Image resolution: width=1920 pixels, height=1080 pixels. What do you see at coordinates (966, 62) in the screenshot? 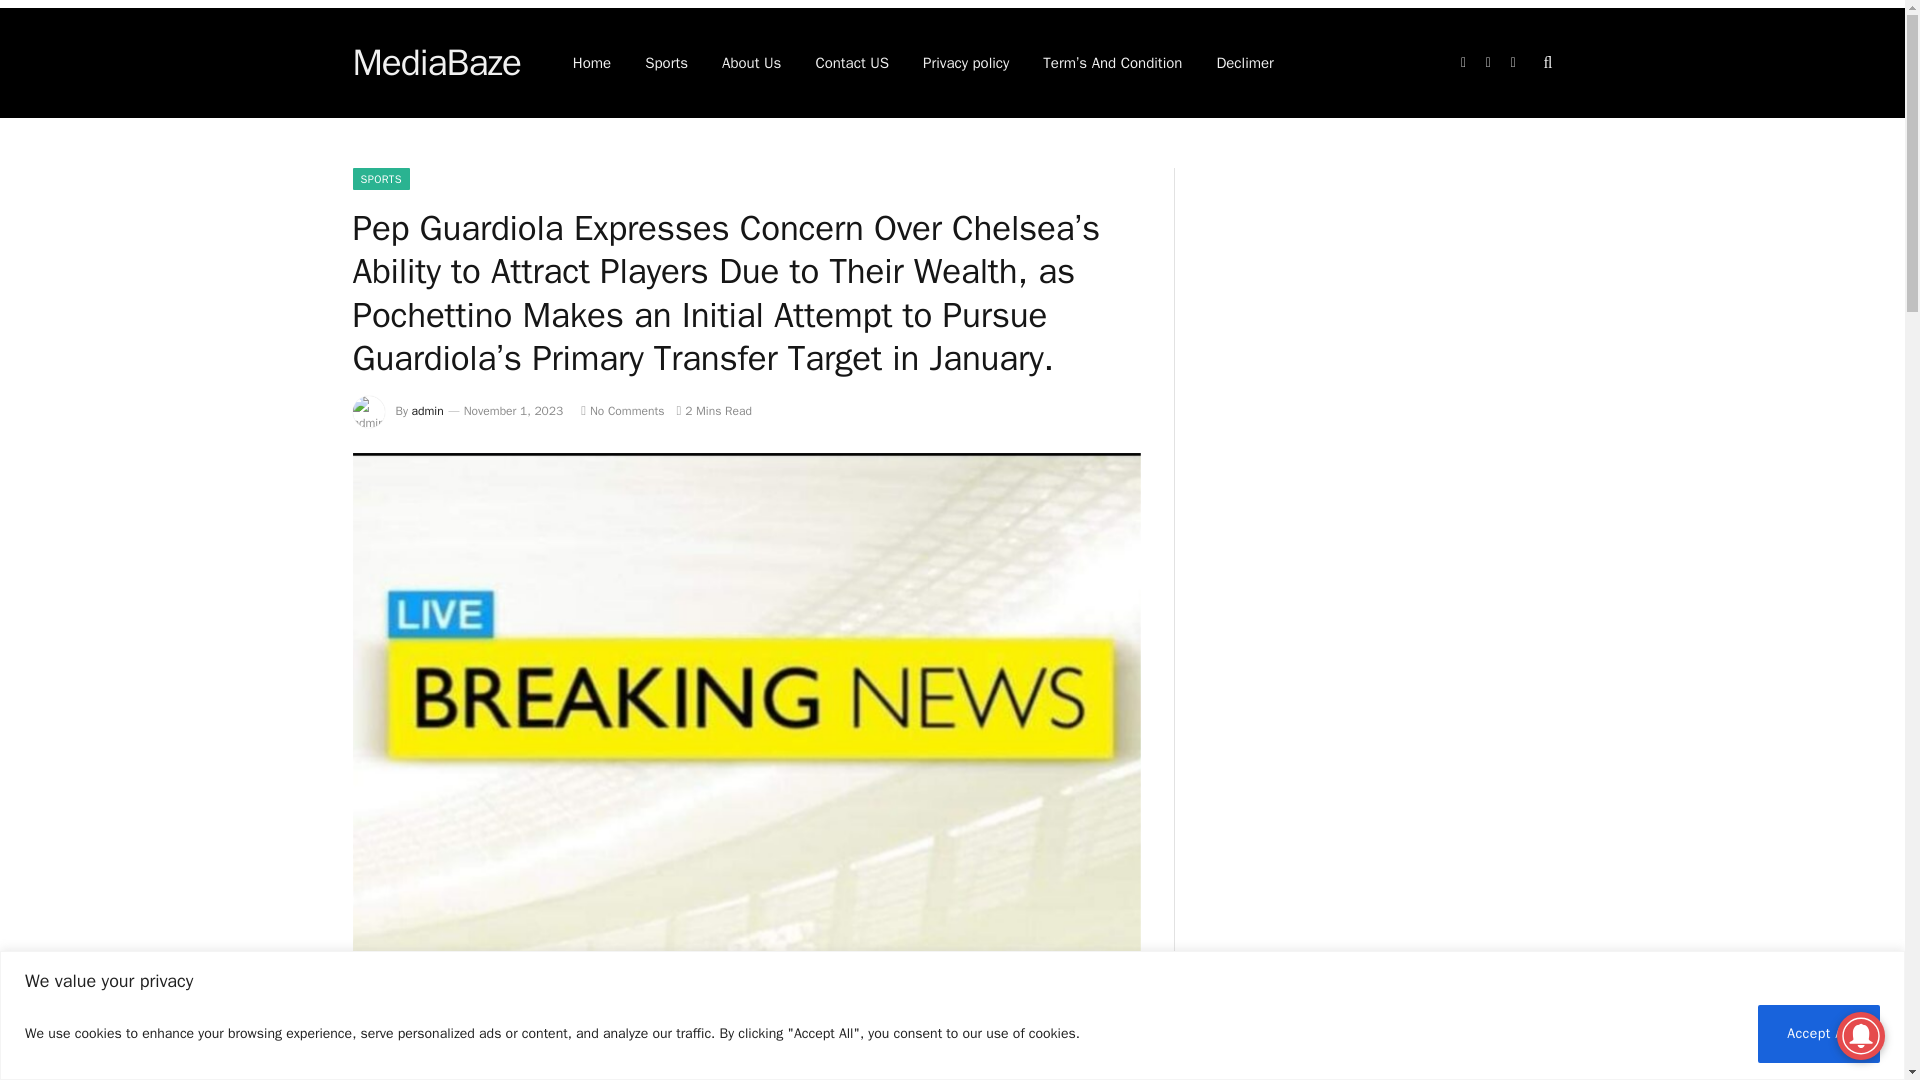
I see `Privacy policy` at bounding box center [966, 62].